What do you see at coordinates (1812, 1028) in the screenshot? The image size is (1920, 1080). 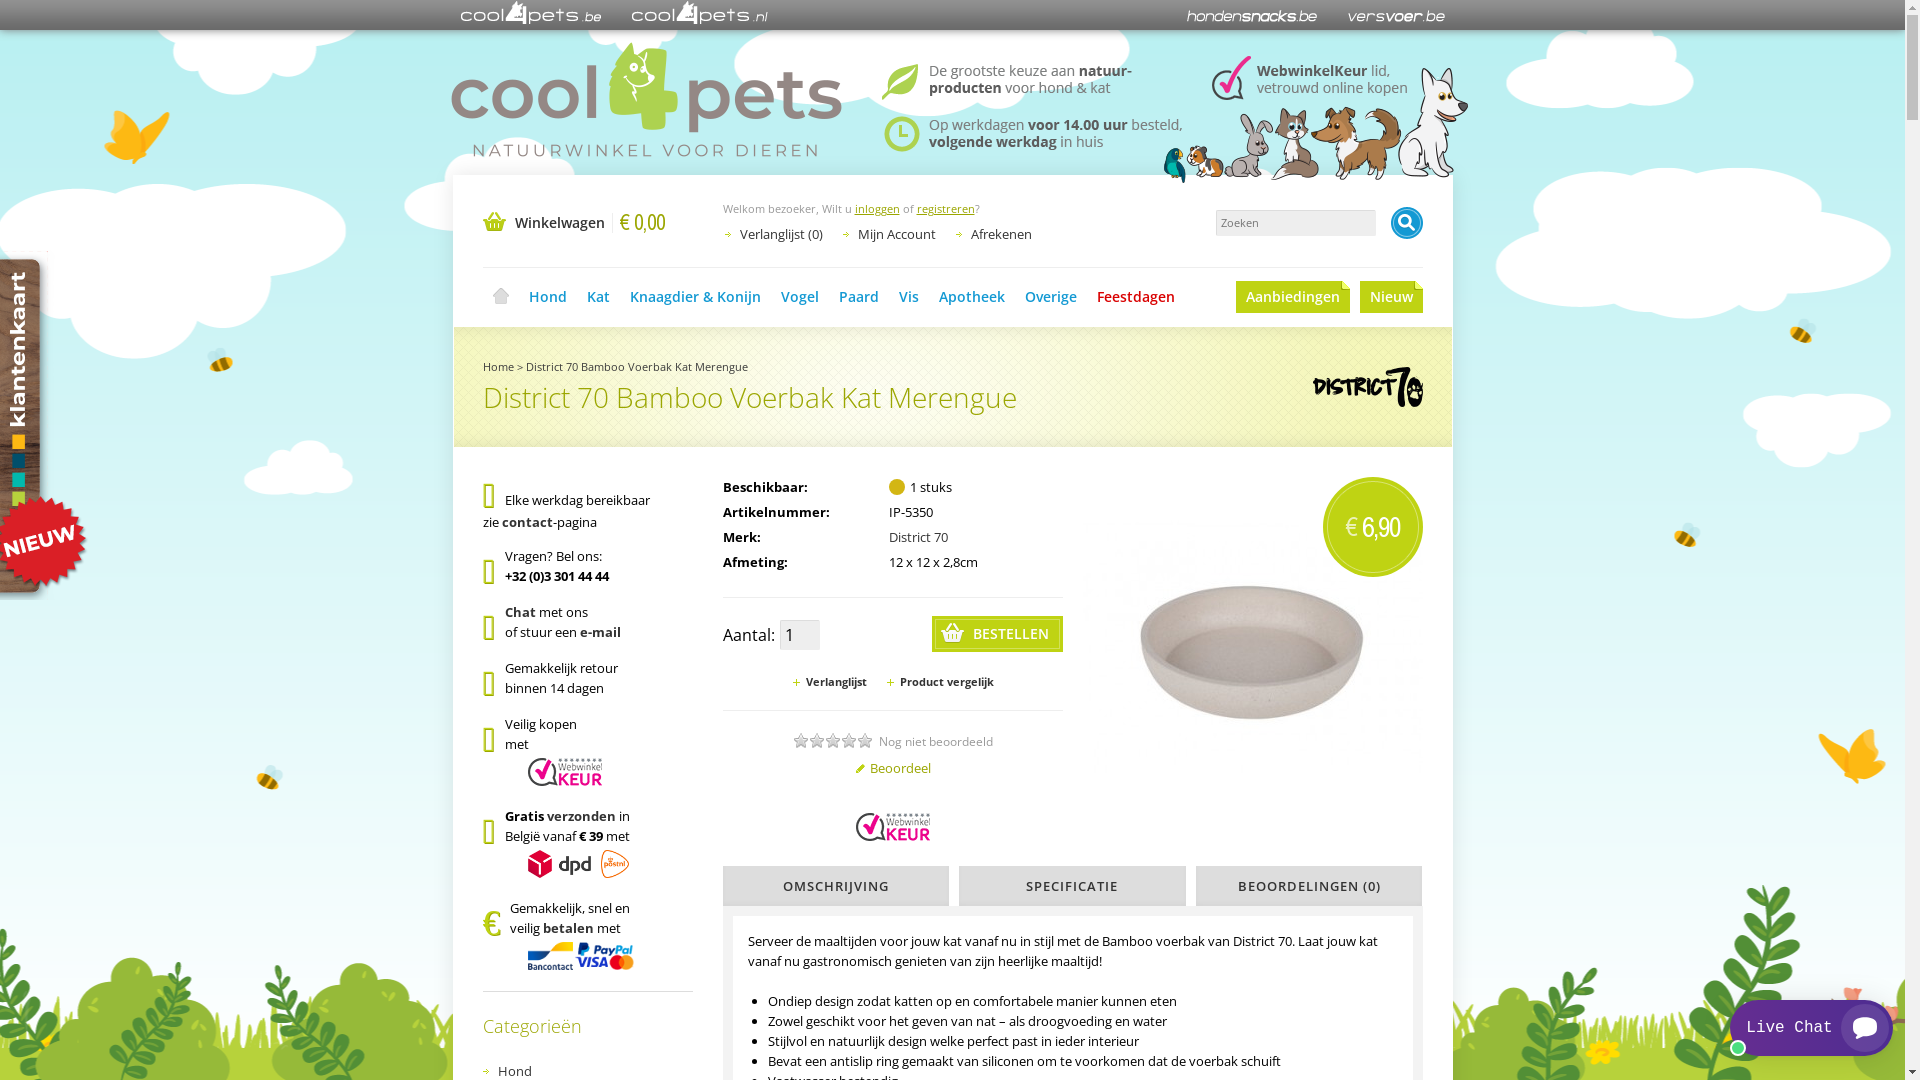 I see `Smartsupp widget button` at bounding box center [1812, 1028].